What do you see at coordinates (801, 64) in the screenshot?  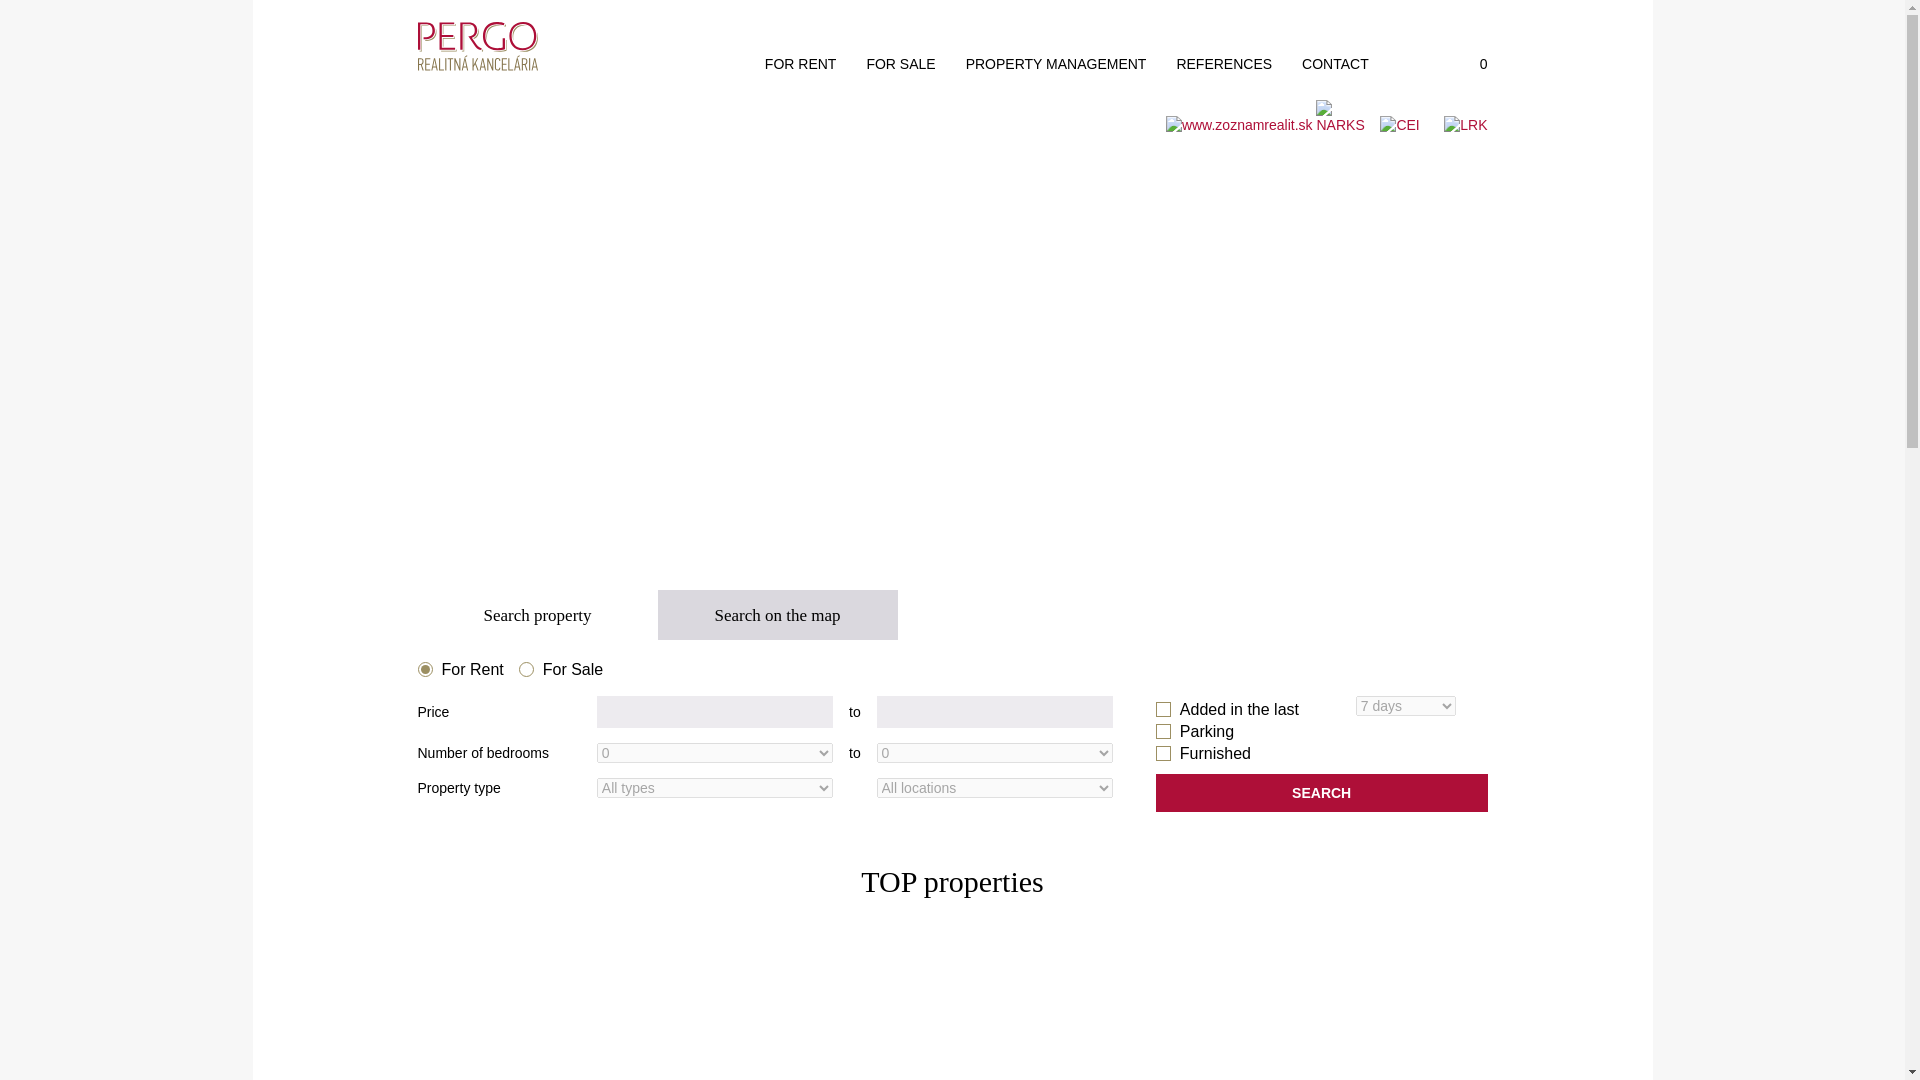 I see `FOR RENT` at bounding box center [801, 64].